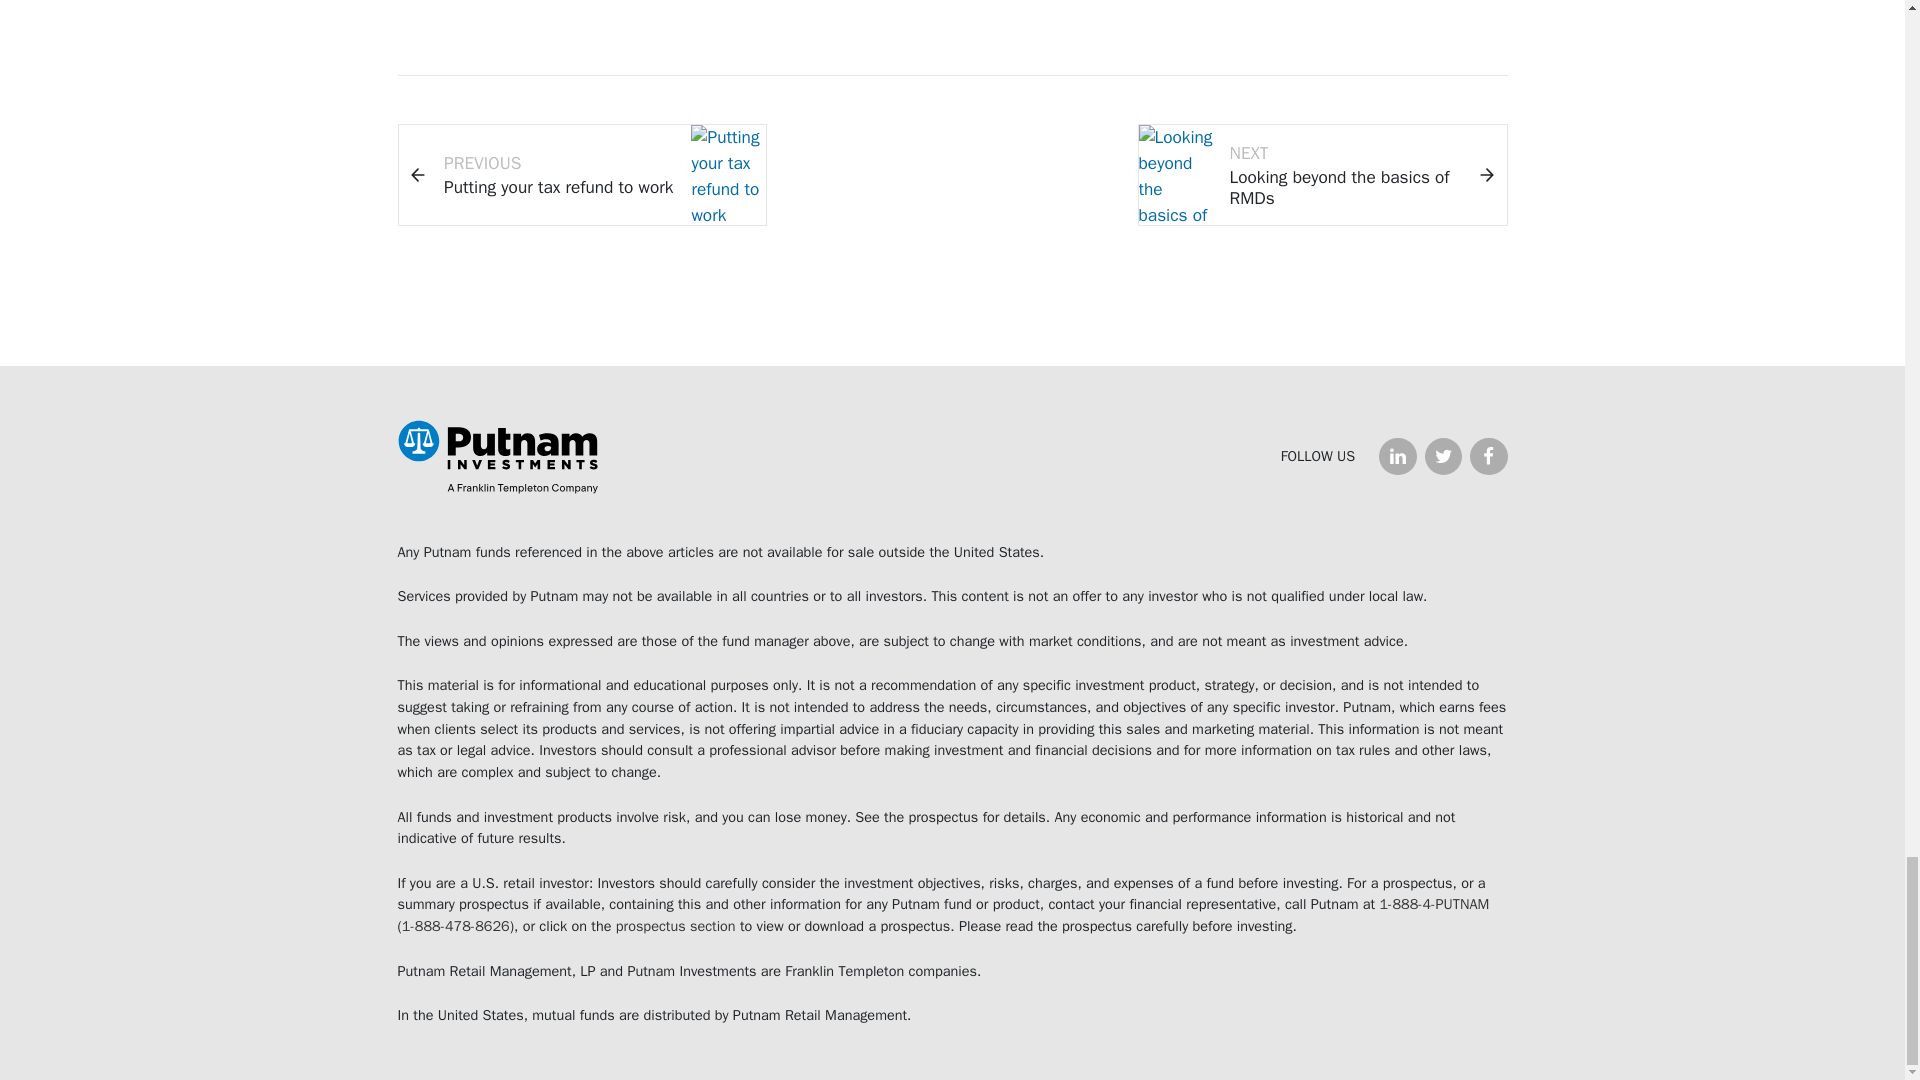 This screenshot has width=1920, height=1080. What do you see at coordinates (1322, 174) in the screenshot?
I see `on Facebook` at bounding box center [1322, 174].